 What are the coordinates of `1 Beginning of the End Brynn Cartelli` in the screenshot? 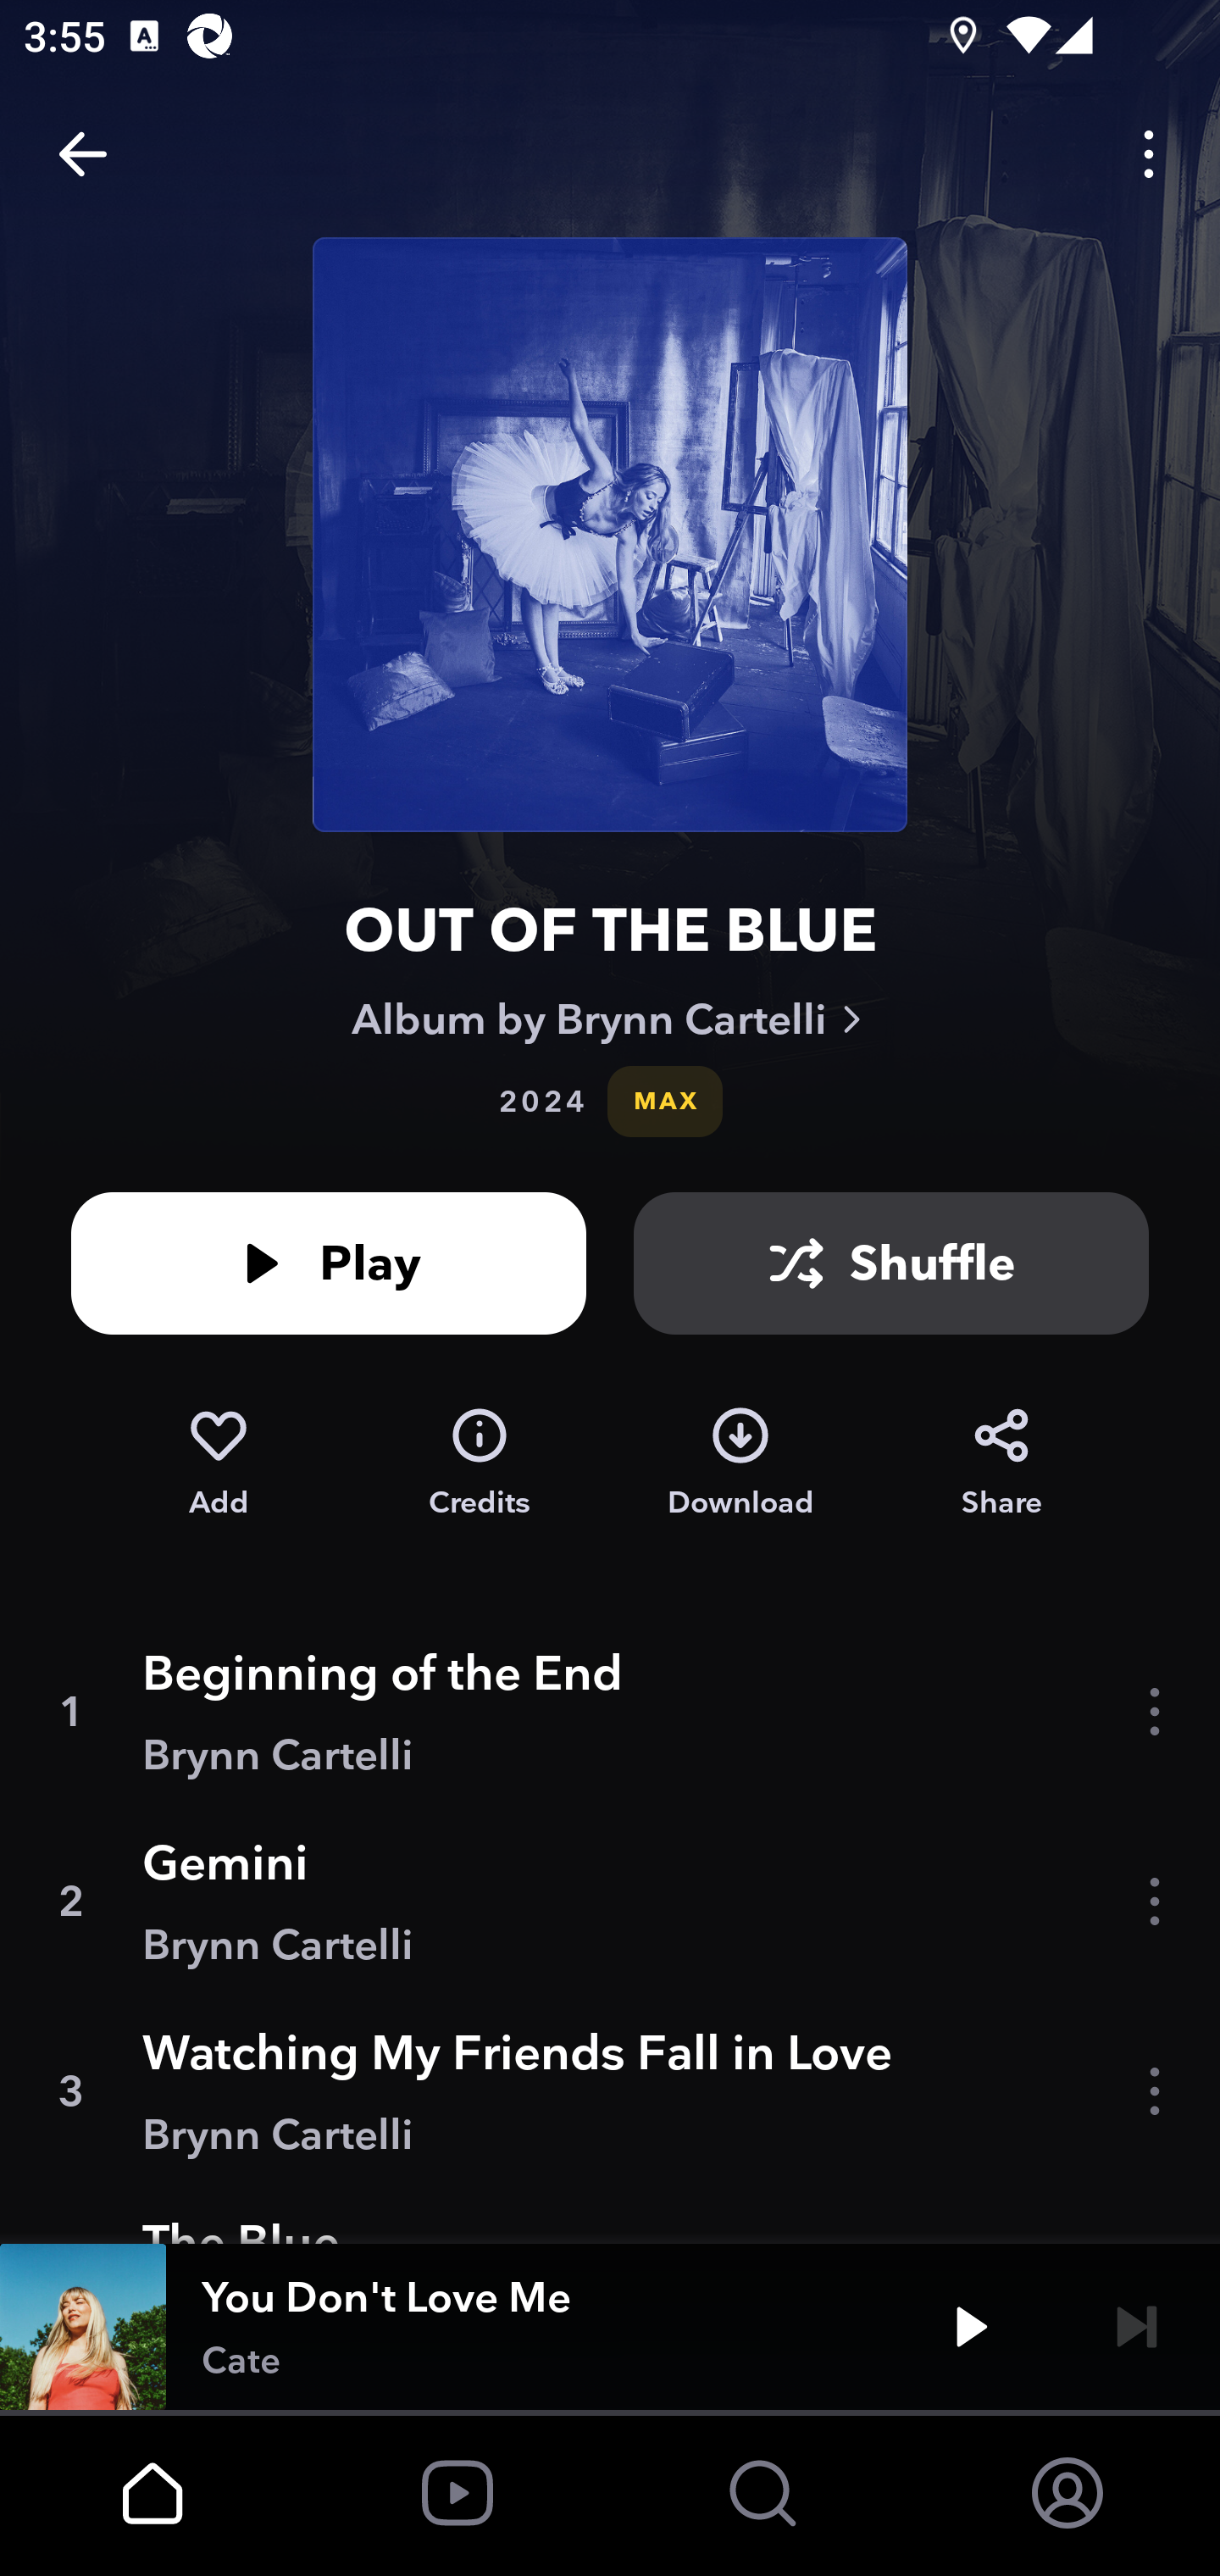 It's located at (610, 1712).